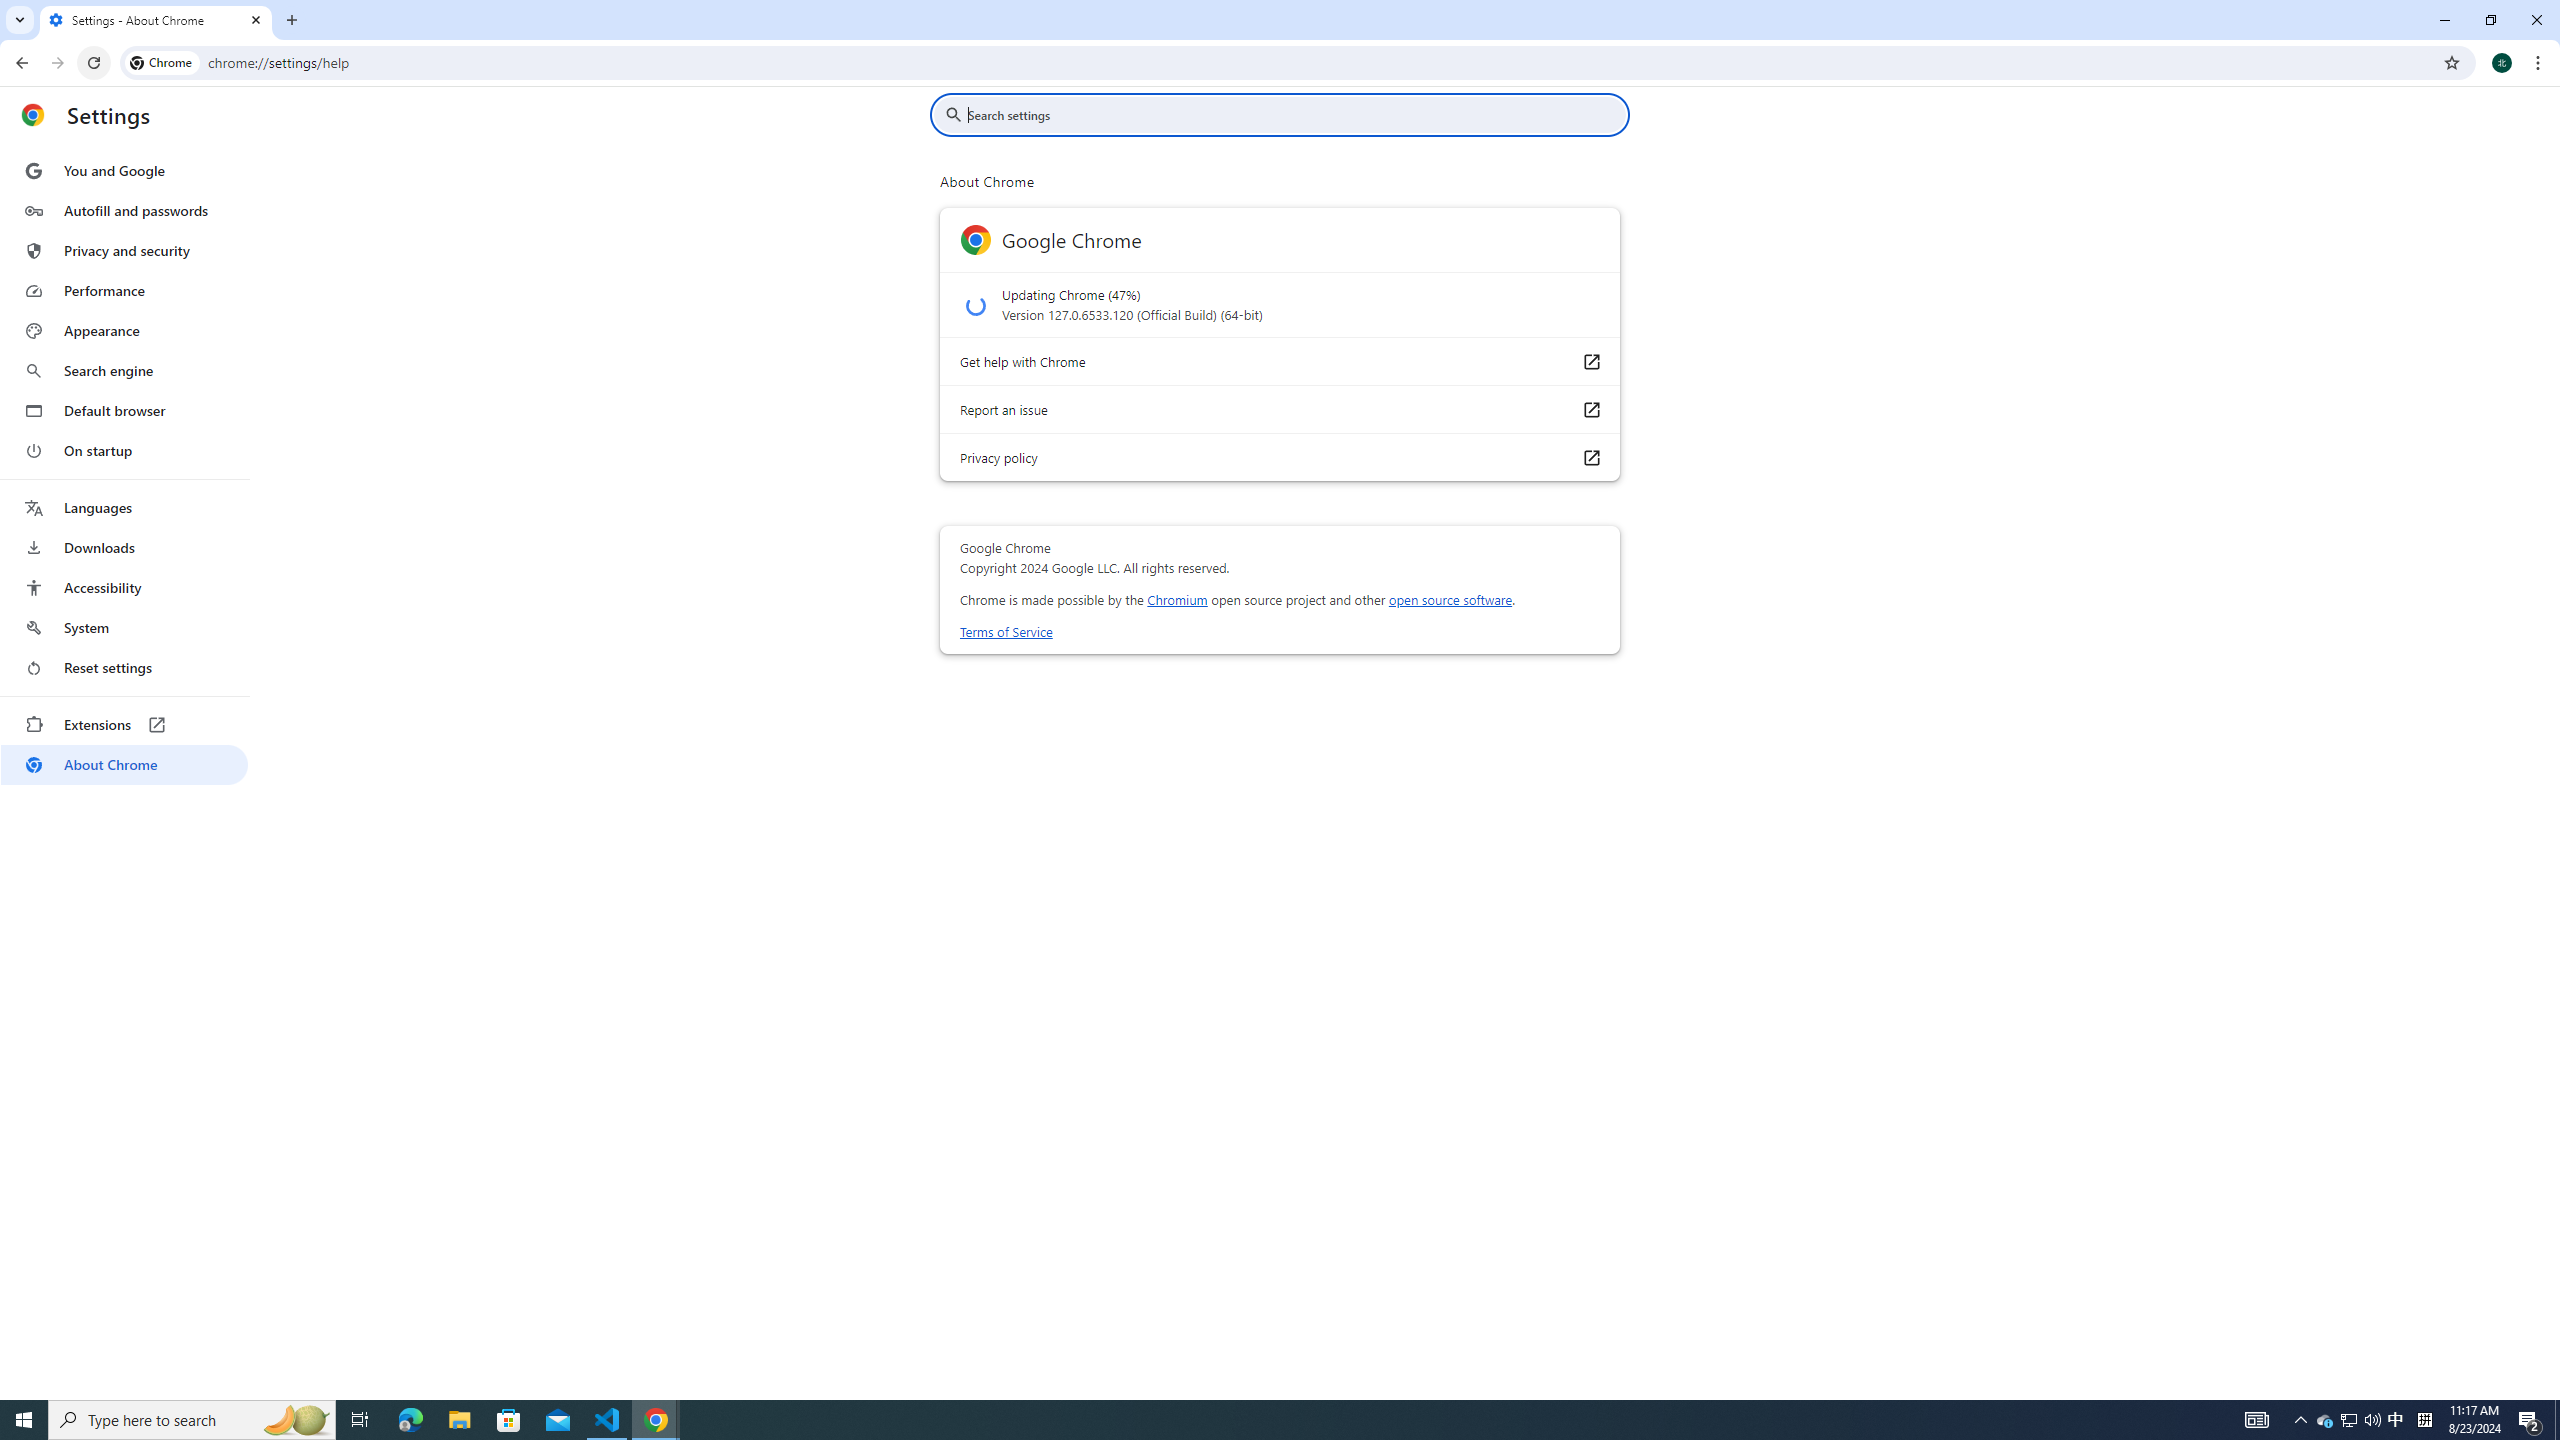 The height and width of the screenshot is (1440, 2560). Describe the element at coordinates (124, 764) in the screenshot. I see `About Chrome` at that location.